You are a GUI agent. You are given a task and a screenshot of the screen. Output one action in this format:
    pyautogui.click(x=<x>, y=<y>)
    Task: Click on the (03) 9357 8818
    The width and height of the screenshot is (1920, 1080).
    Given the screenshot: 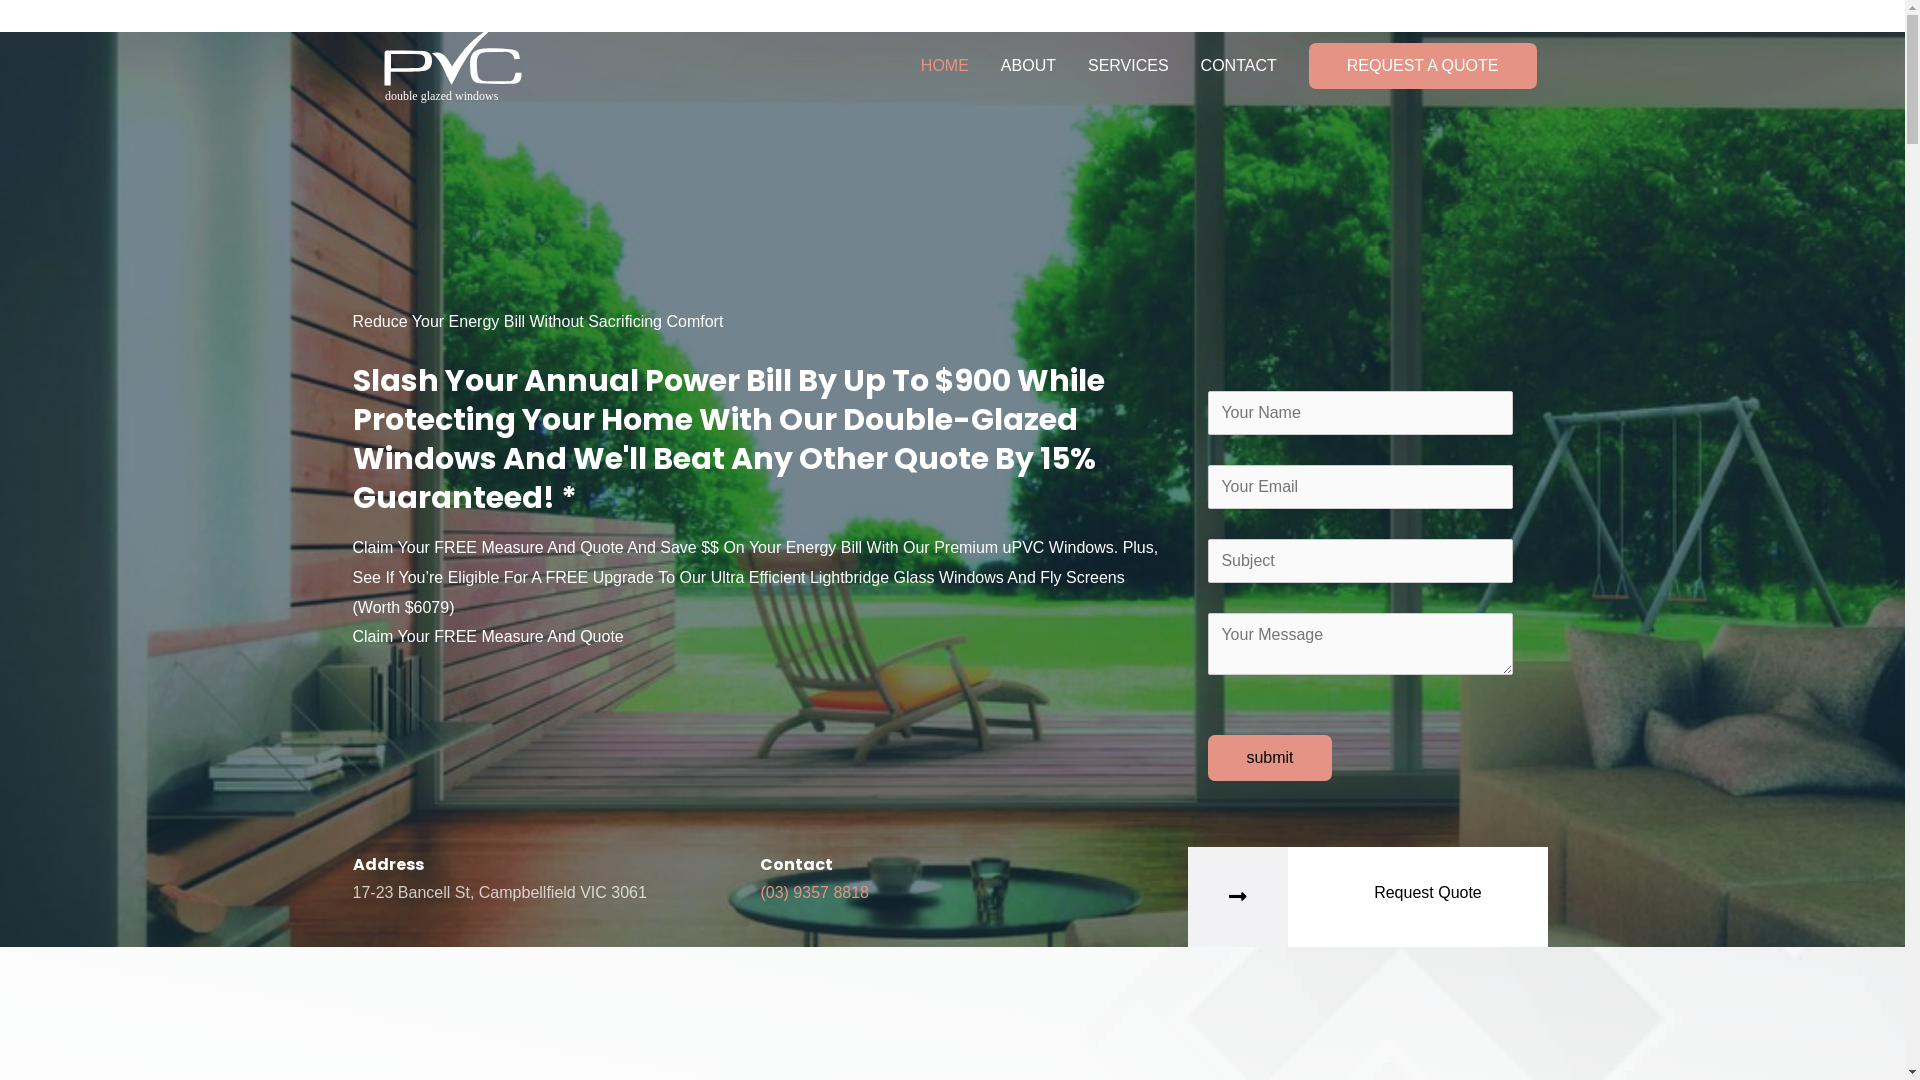 What is the action you would take?
    pyautogui.click(x=814, y=892)
    